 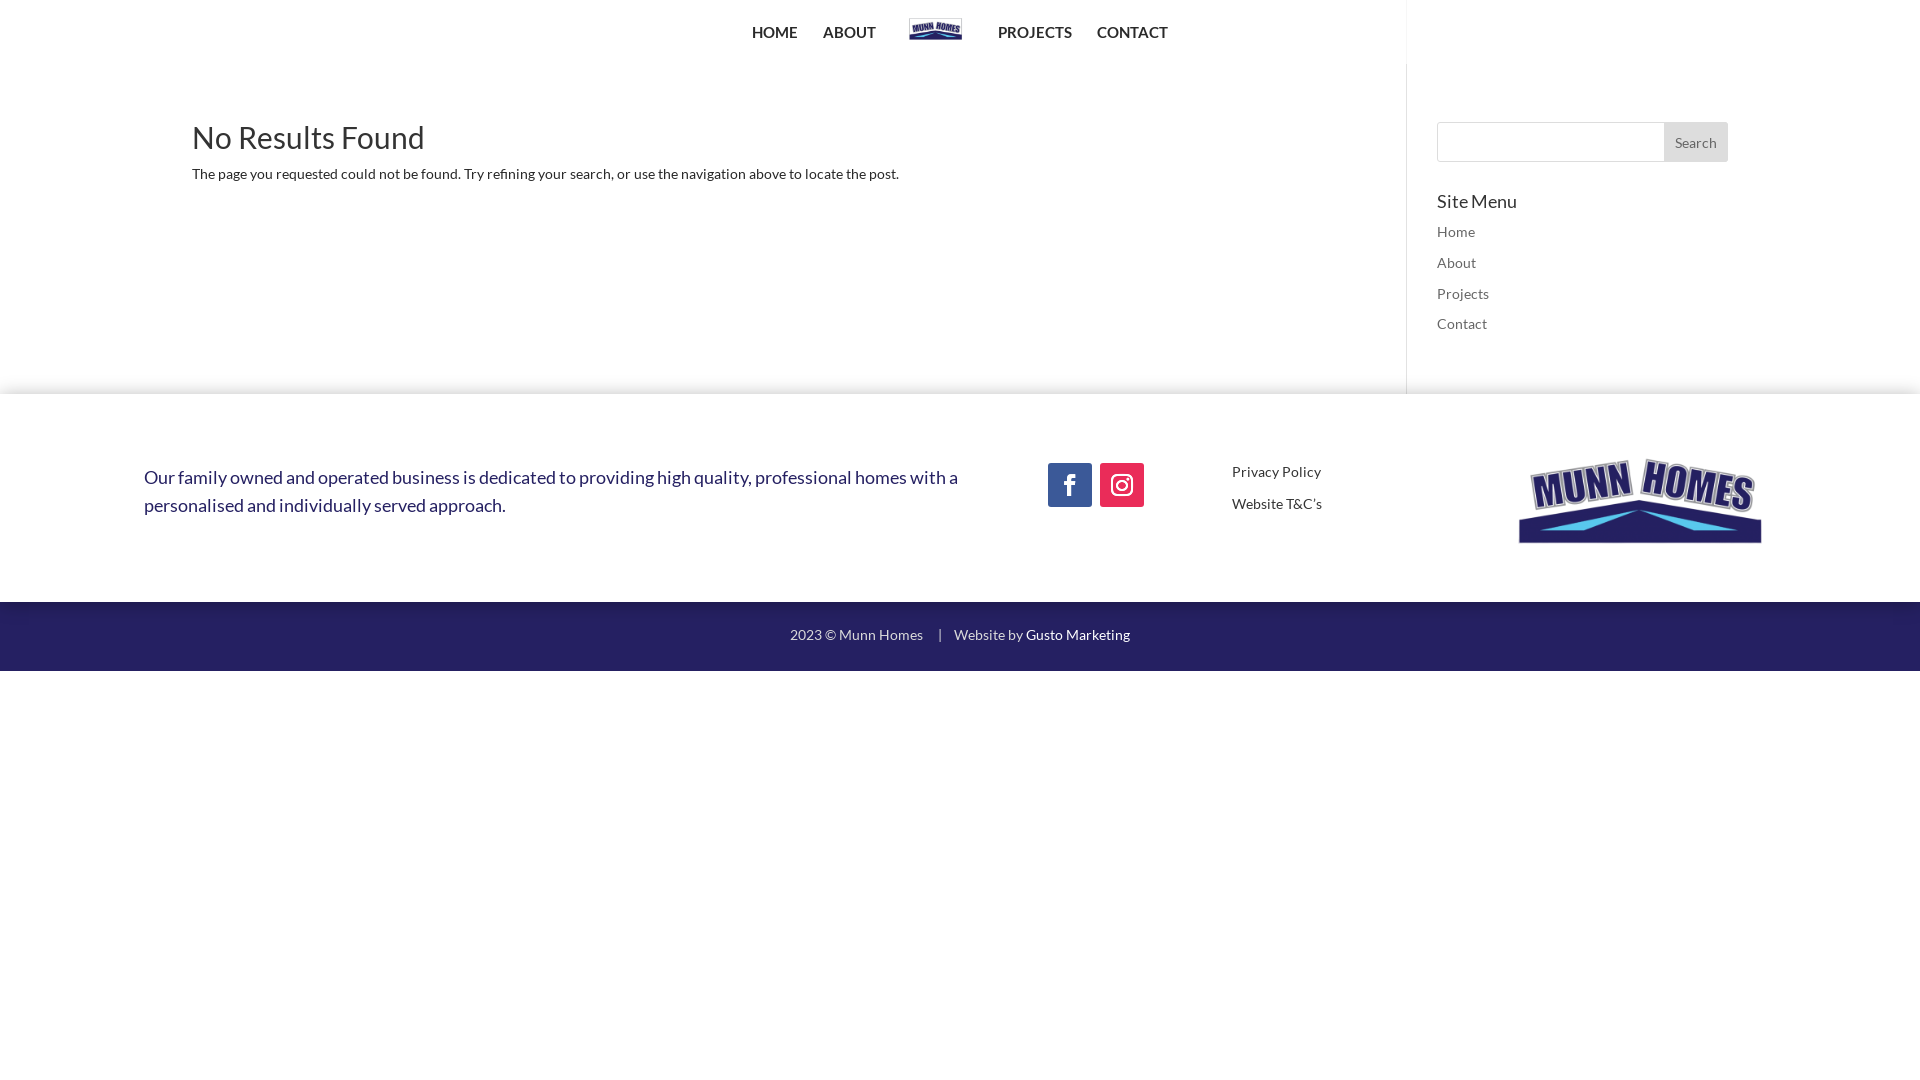 I want to click on ABOUT, so click(x=850, y=44).